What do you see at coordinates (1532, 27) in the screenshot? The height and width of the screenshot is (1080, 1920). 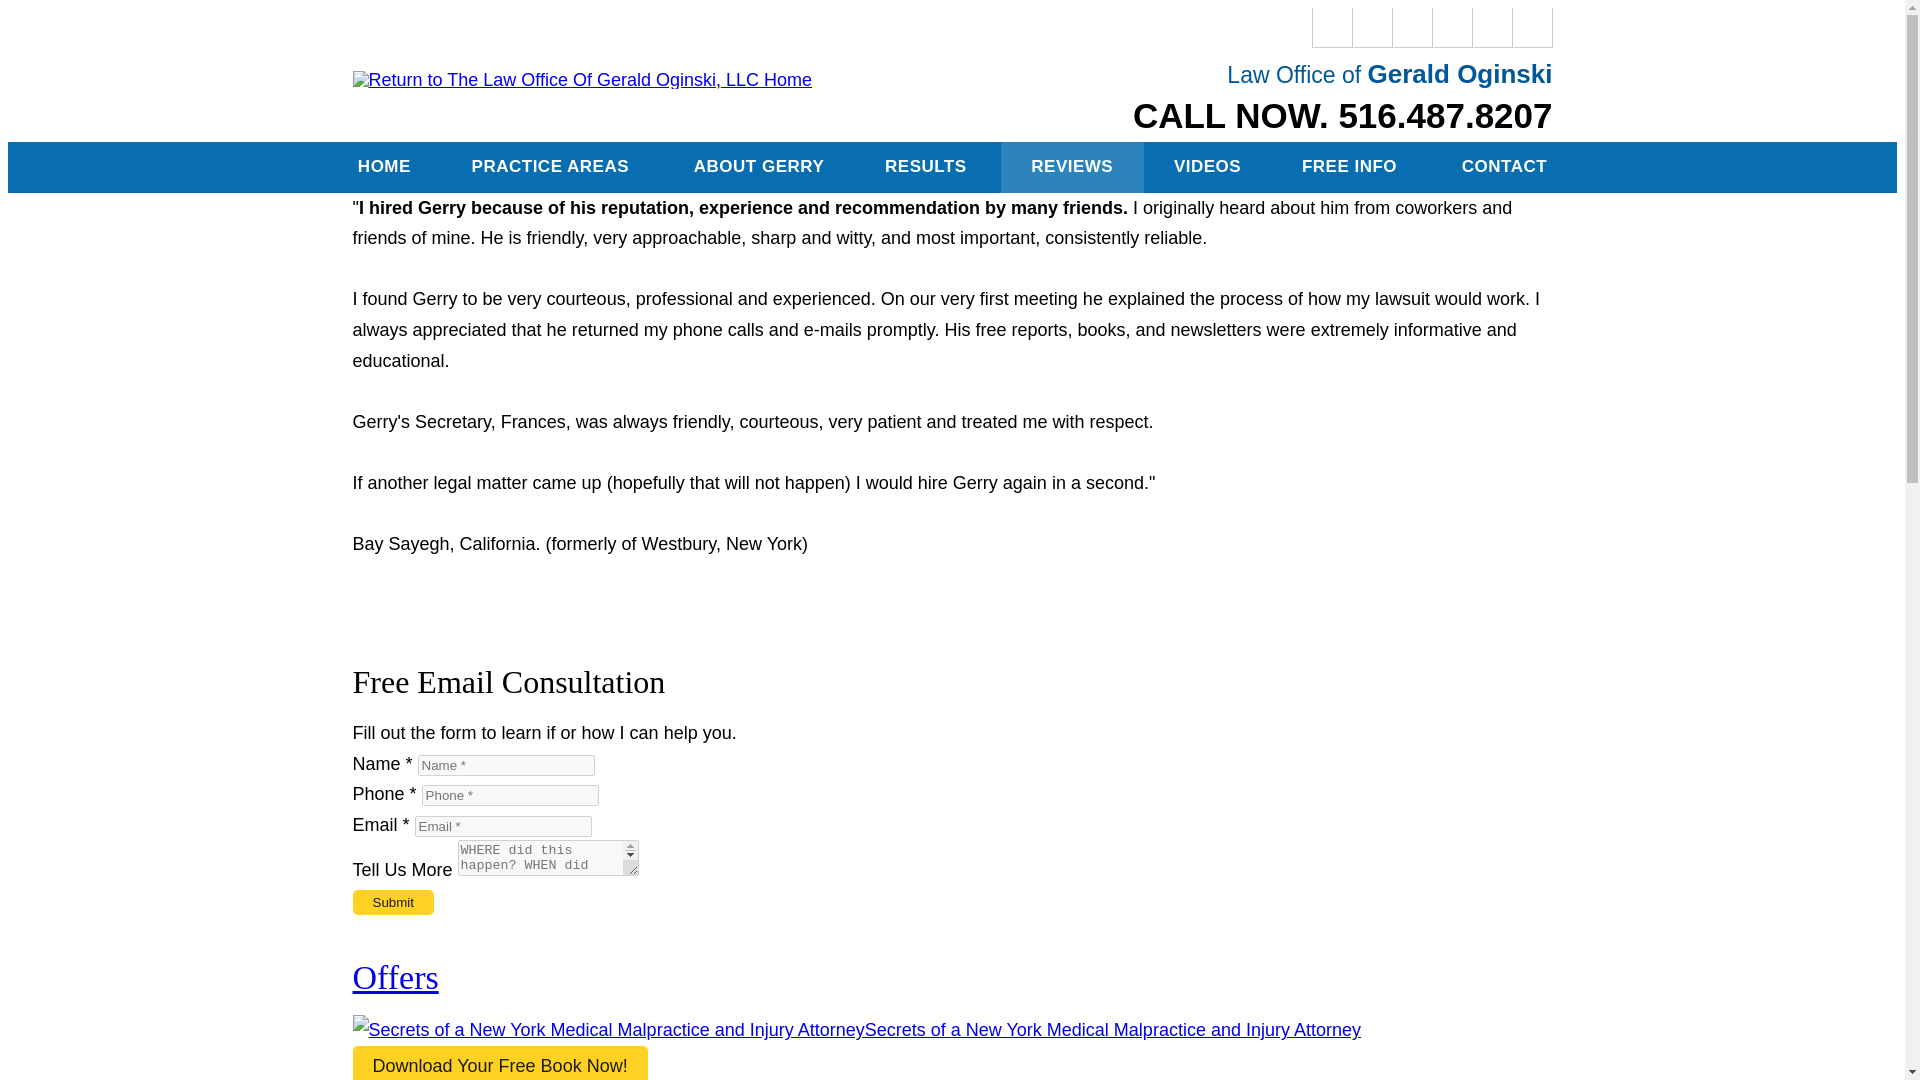 I see `Search` at bounding box center [1532, 27].